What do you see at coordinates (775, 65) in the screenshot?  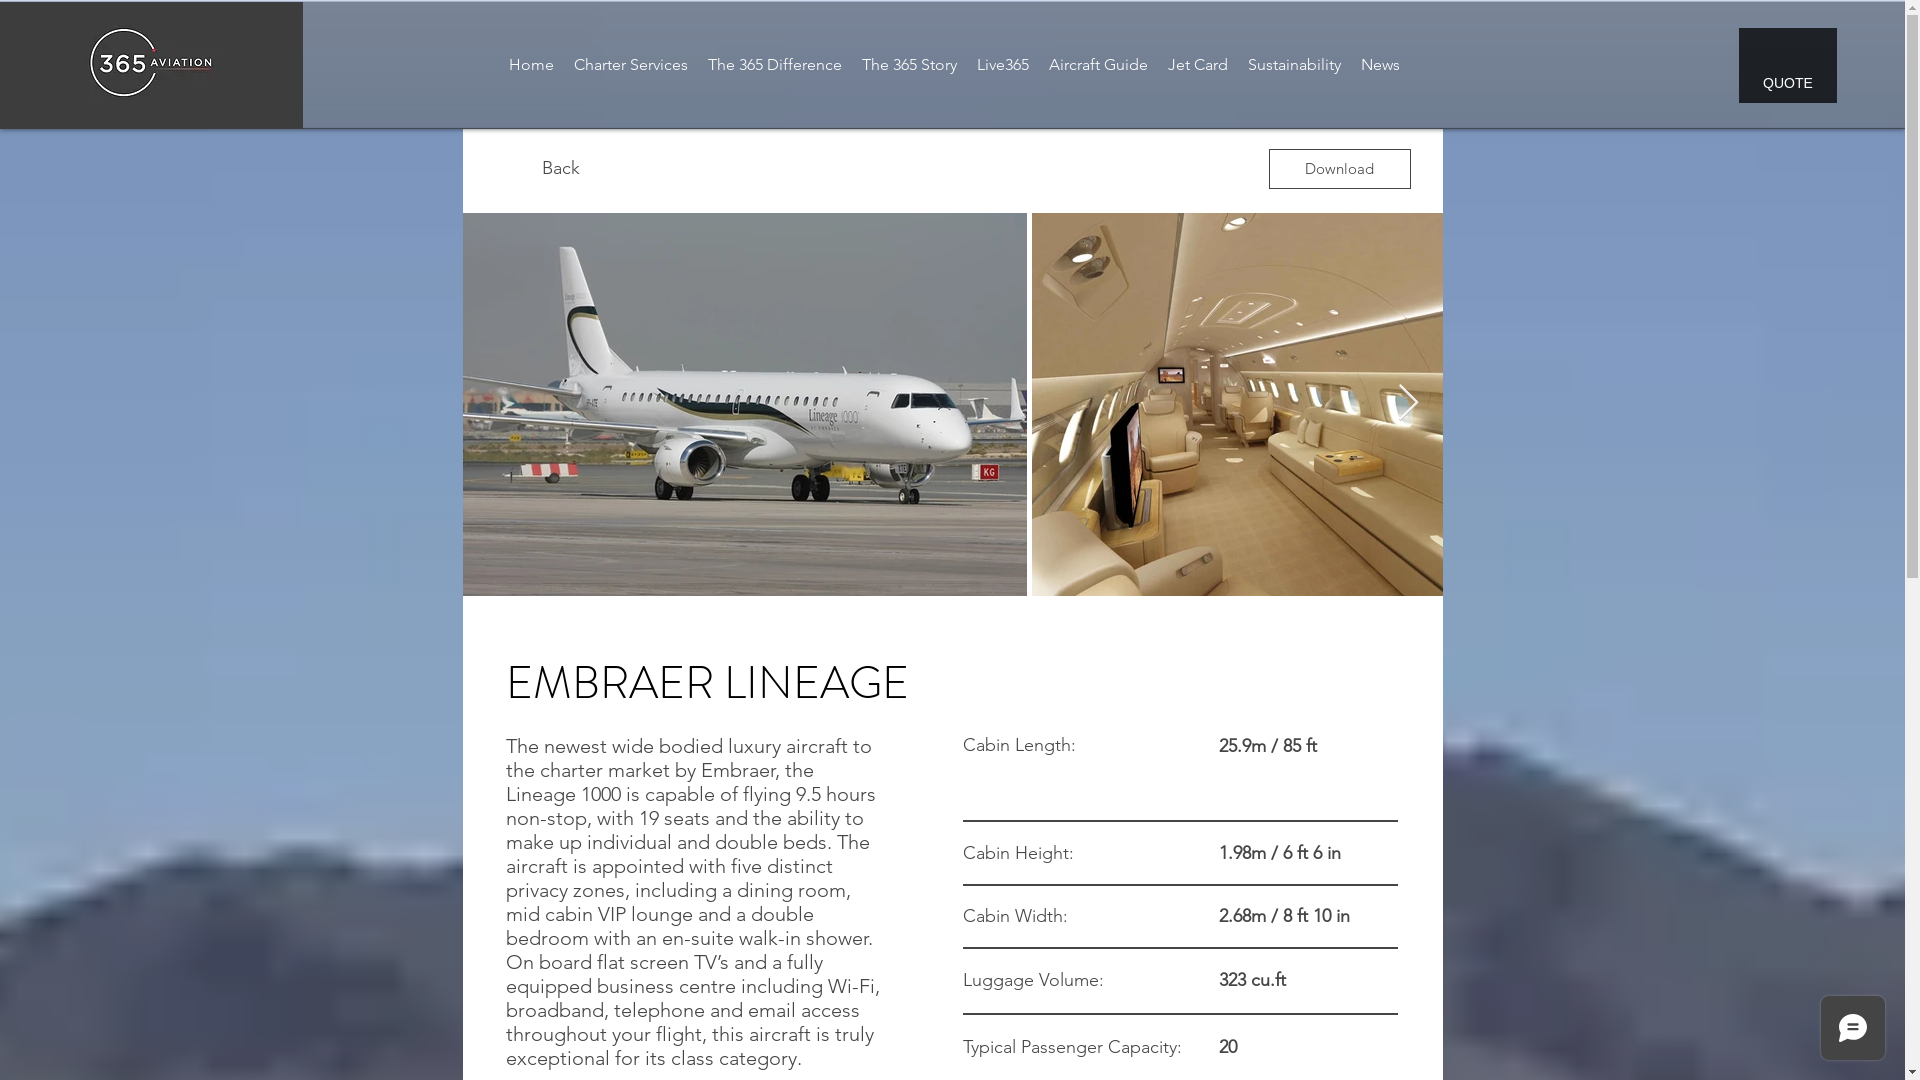 I see `The 365 Difference` at bounding box center [775, 65].